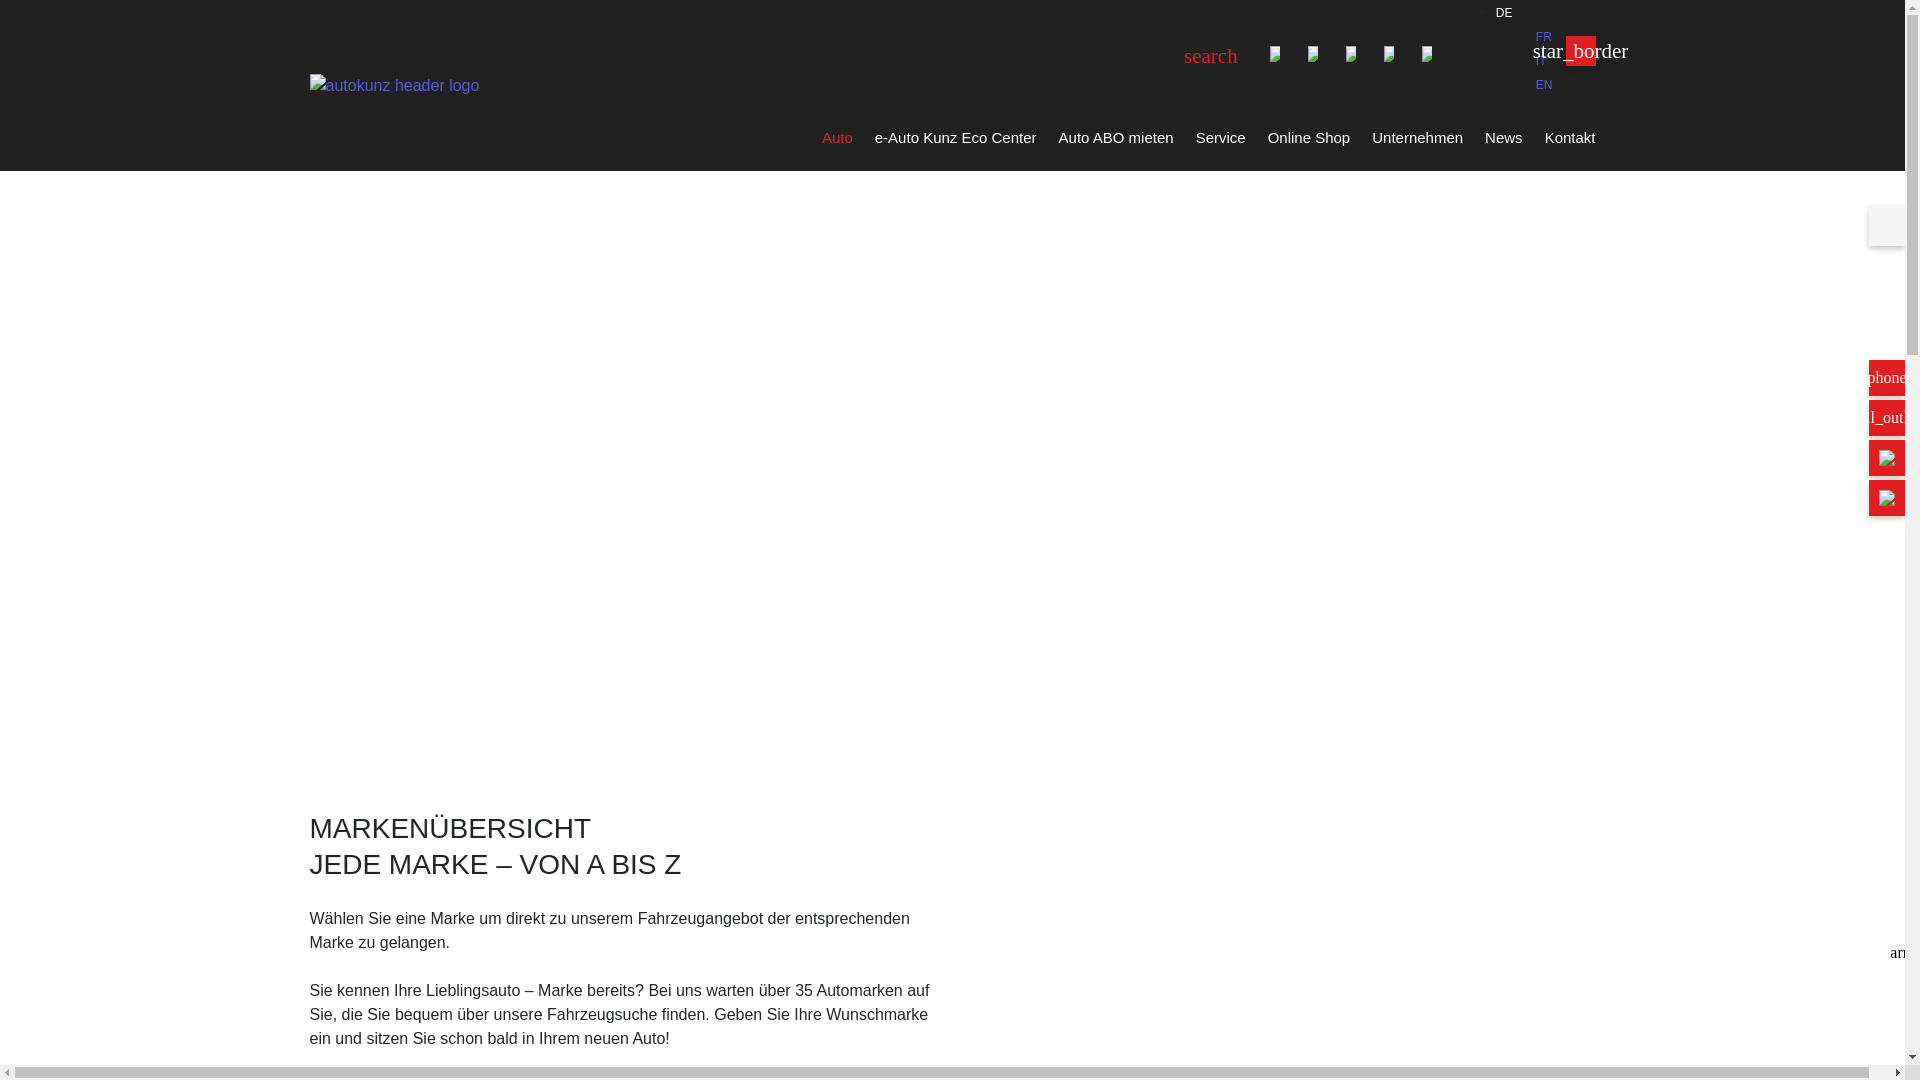  What do you see at coordinates (1504, 13) in the screenshot?
I see `DE` at bounding box center [1504, 13].